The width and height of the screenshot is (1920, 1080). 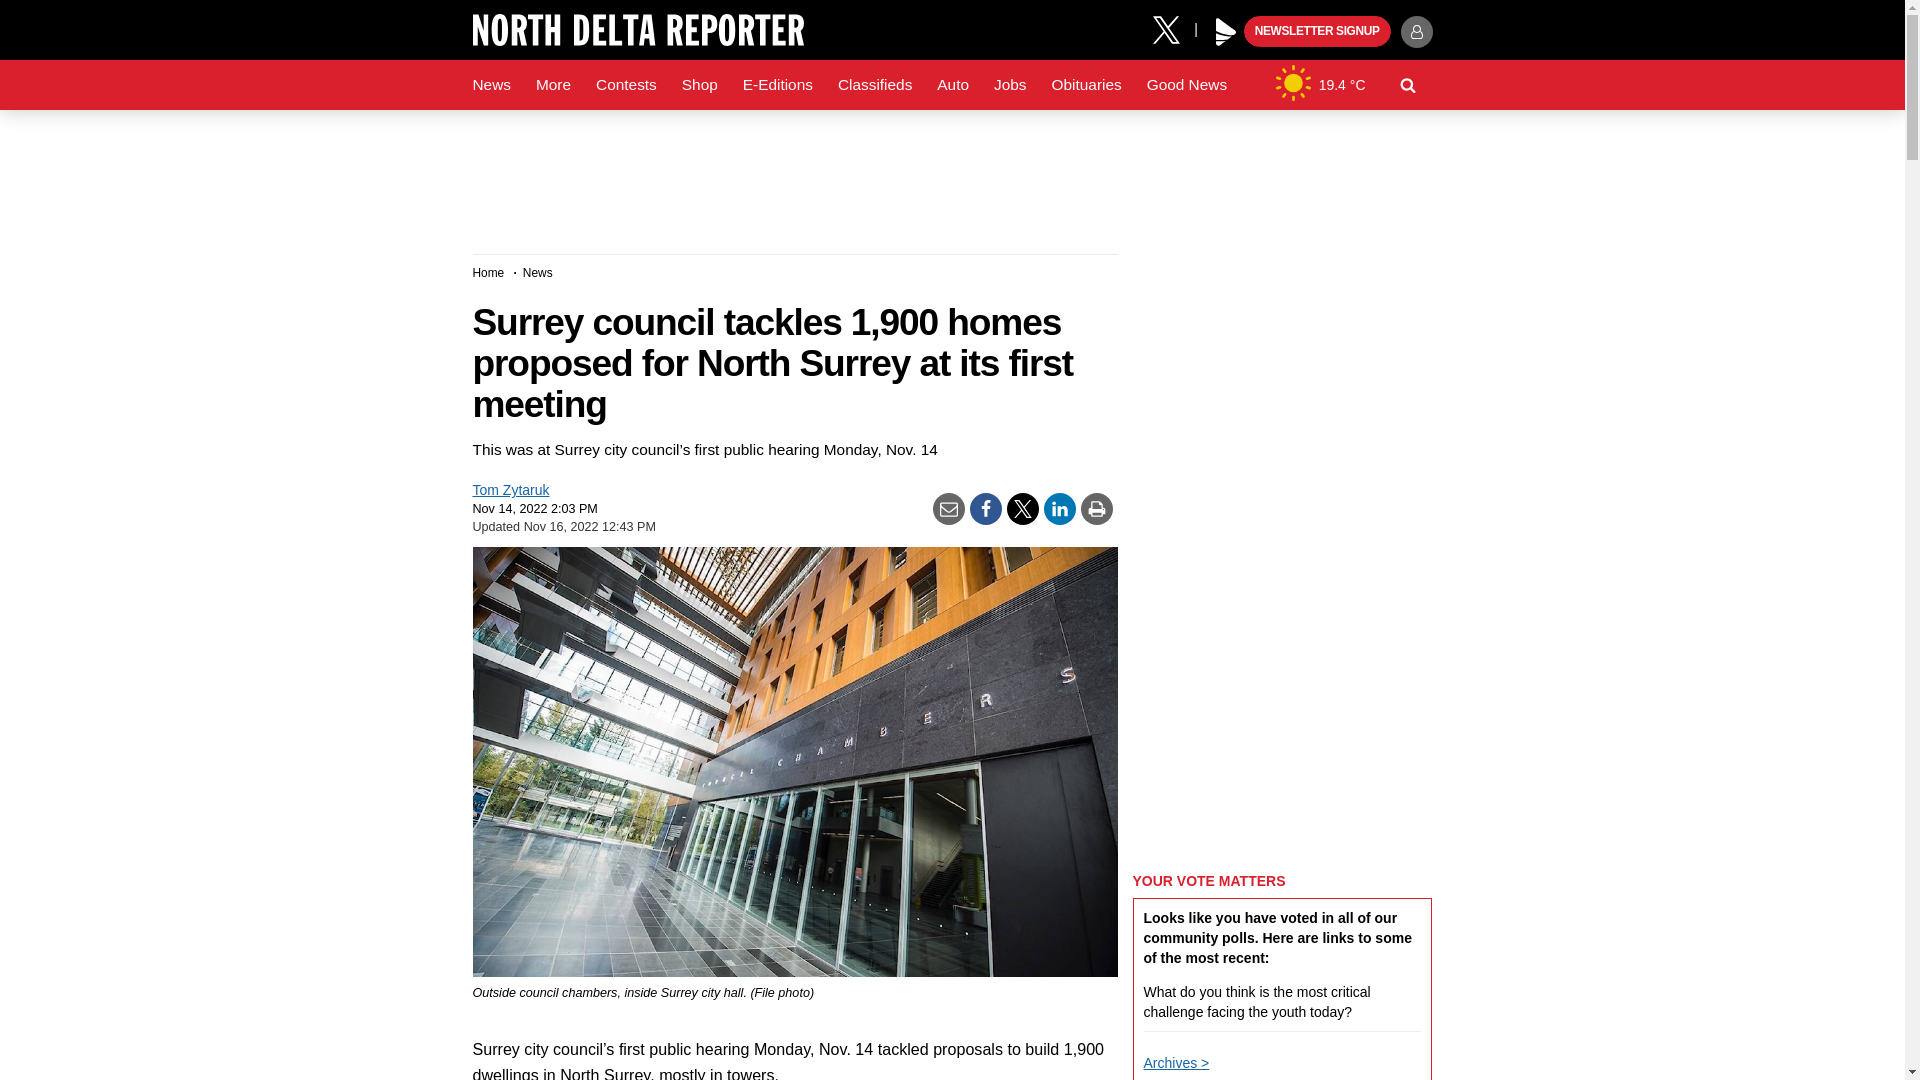 I want to click on Black Press Media, so click(x=1226, y=32).